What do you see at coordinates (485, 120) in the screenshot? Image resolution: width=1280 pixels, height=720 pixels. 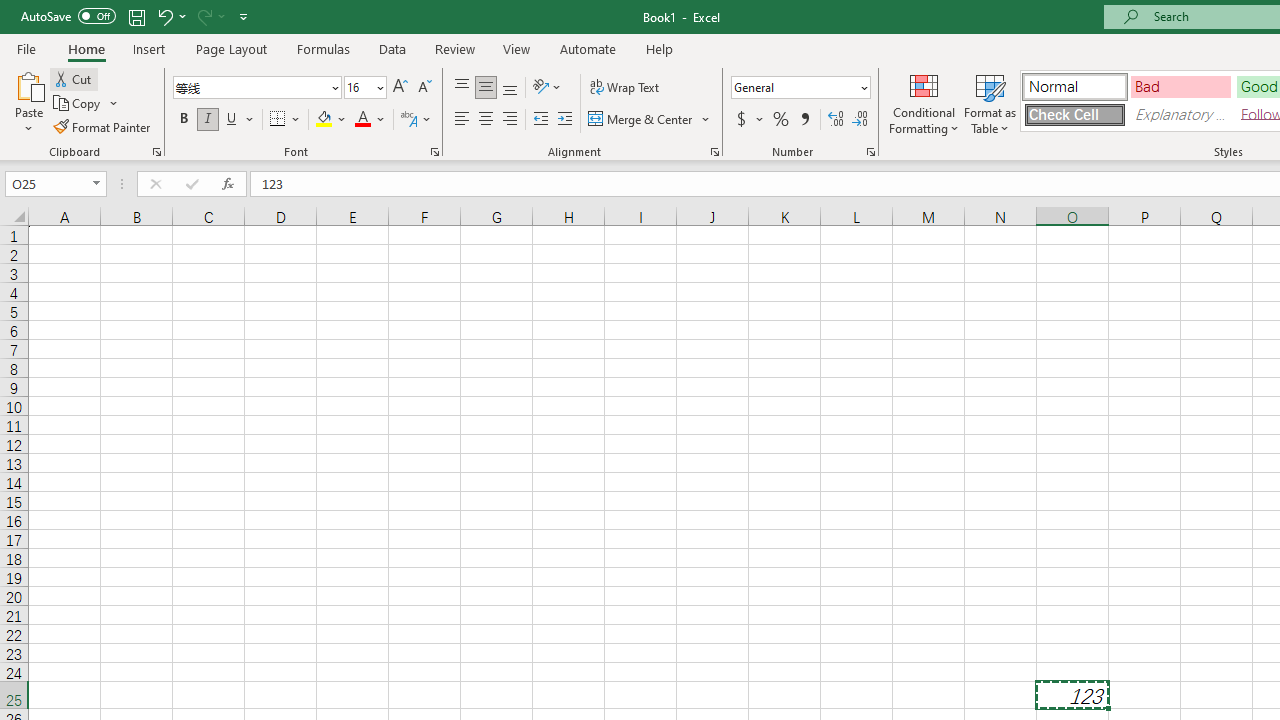 I see `Center` at bounding box center [485, 120].